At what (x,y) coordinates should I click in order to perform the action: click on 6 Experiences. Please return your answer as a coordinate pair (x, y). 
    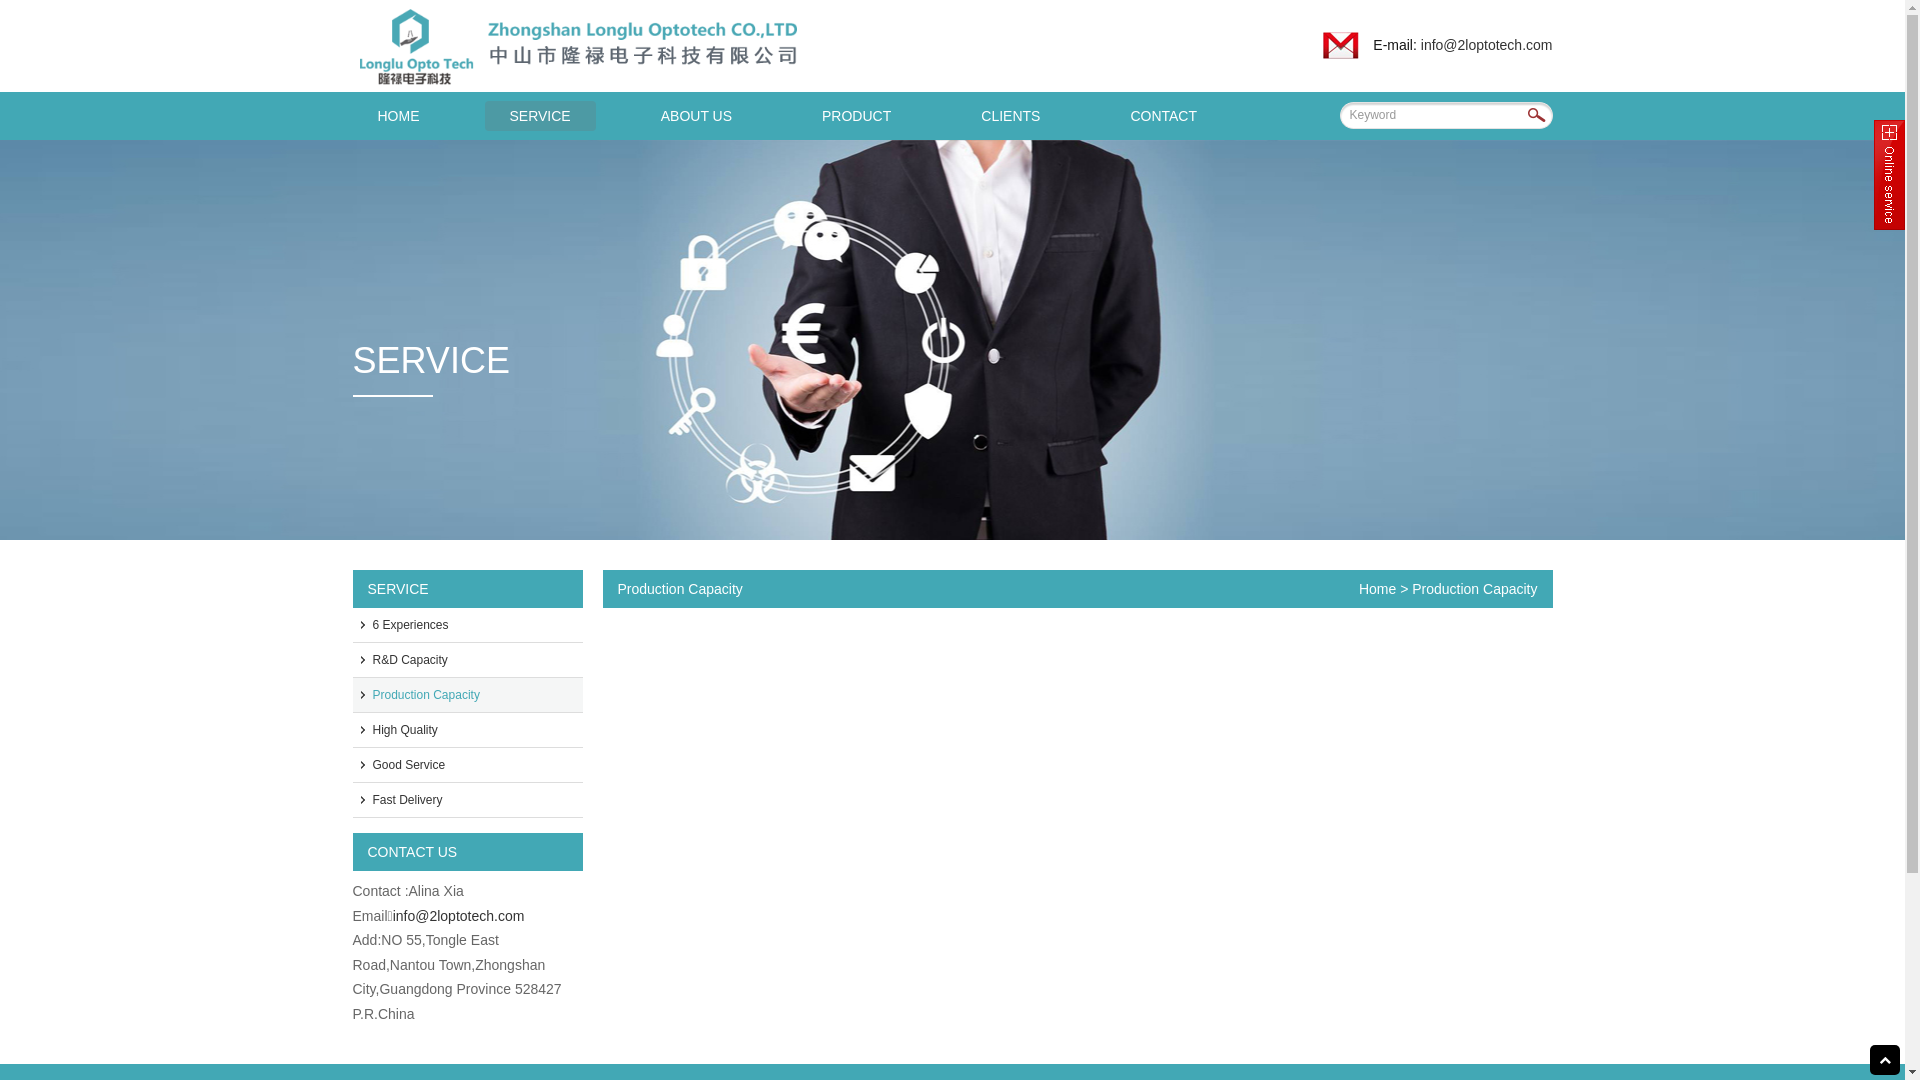
    Looking at the image, I should click on (467, 626).